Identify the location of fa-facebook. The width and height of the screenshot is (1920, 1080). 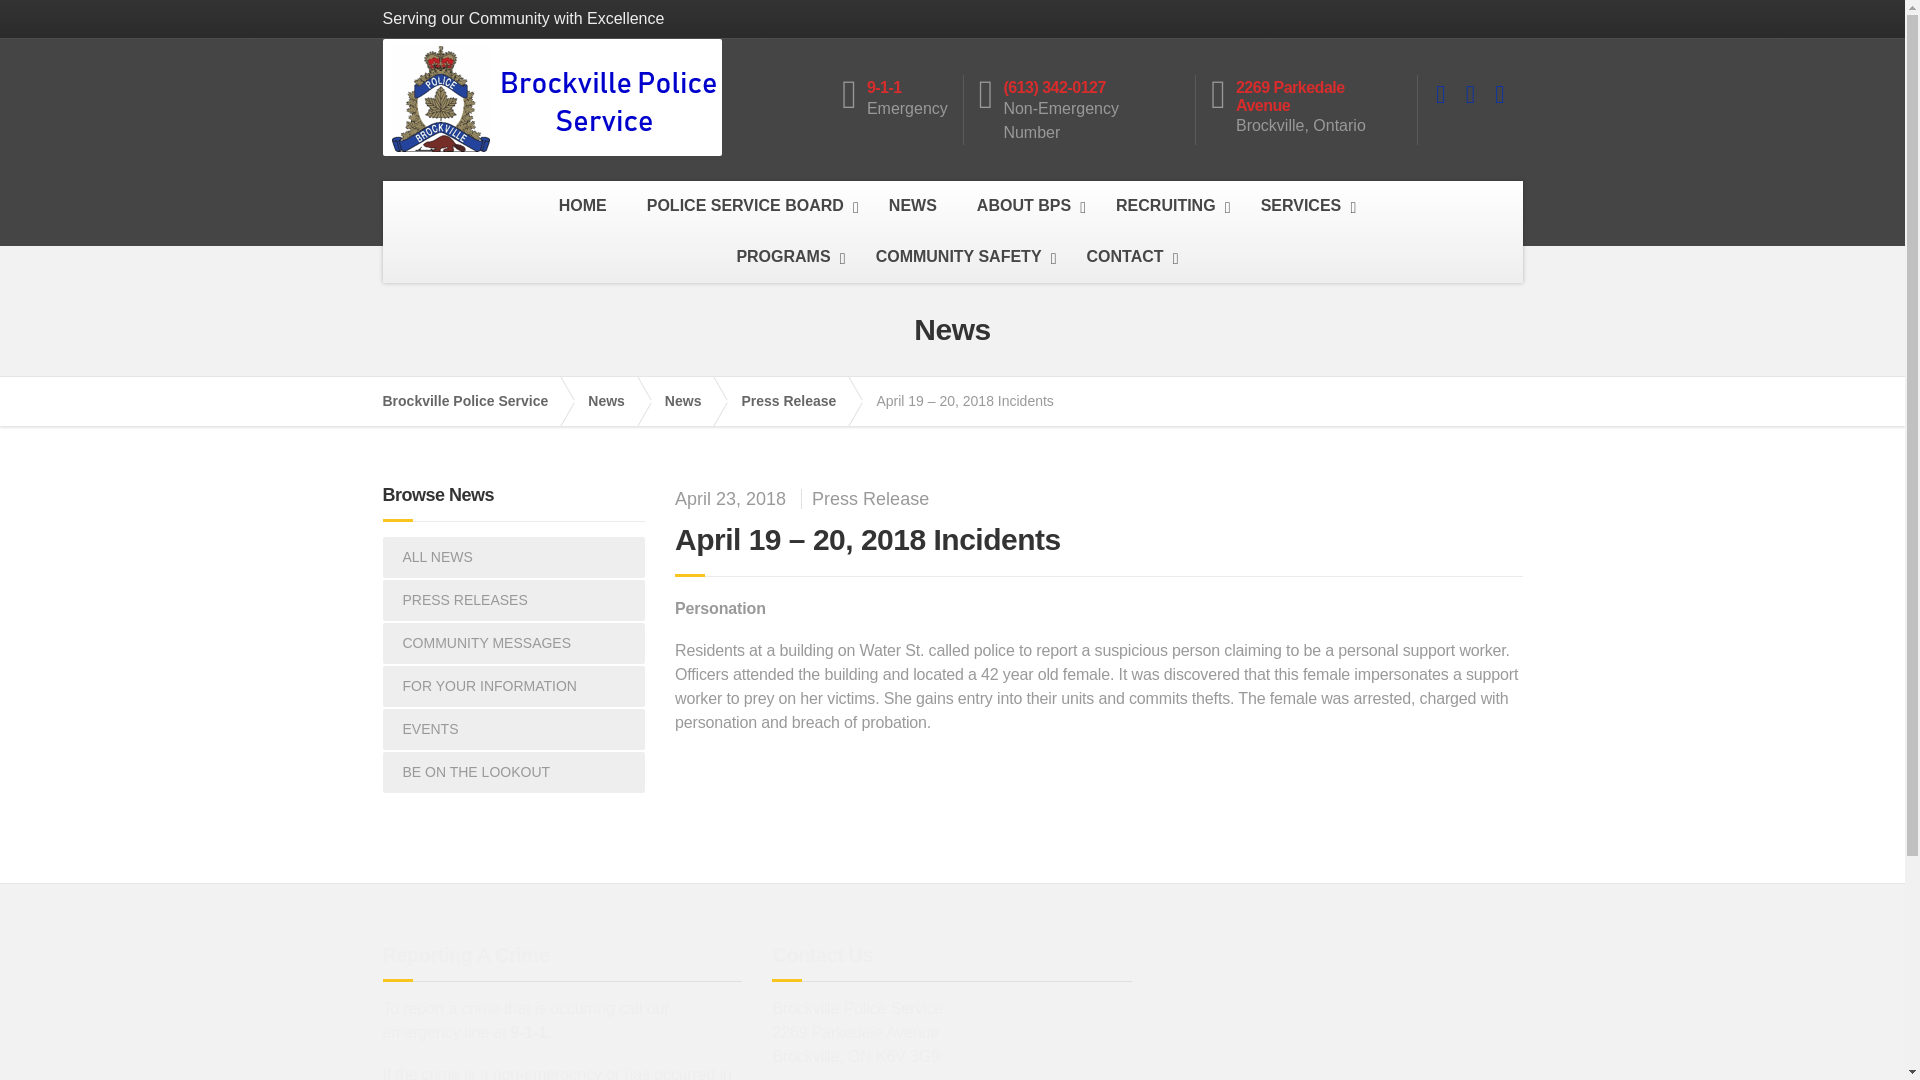
(1440, 94).